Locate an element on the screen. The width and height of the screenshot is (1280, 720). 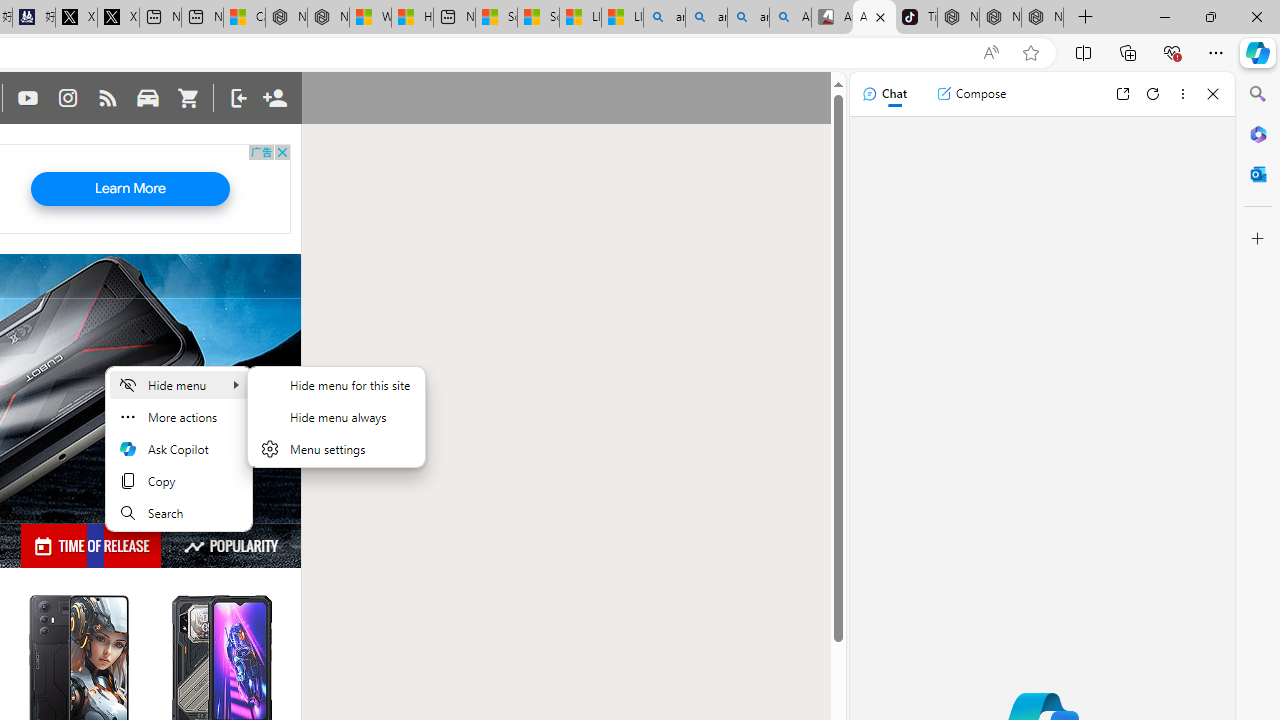
Huge shark washes ashore at New York City beach | Watch is located at coordinates (412, 18).